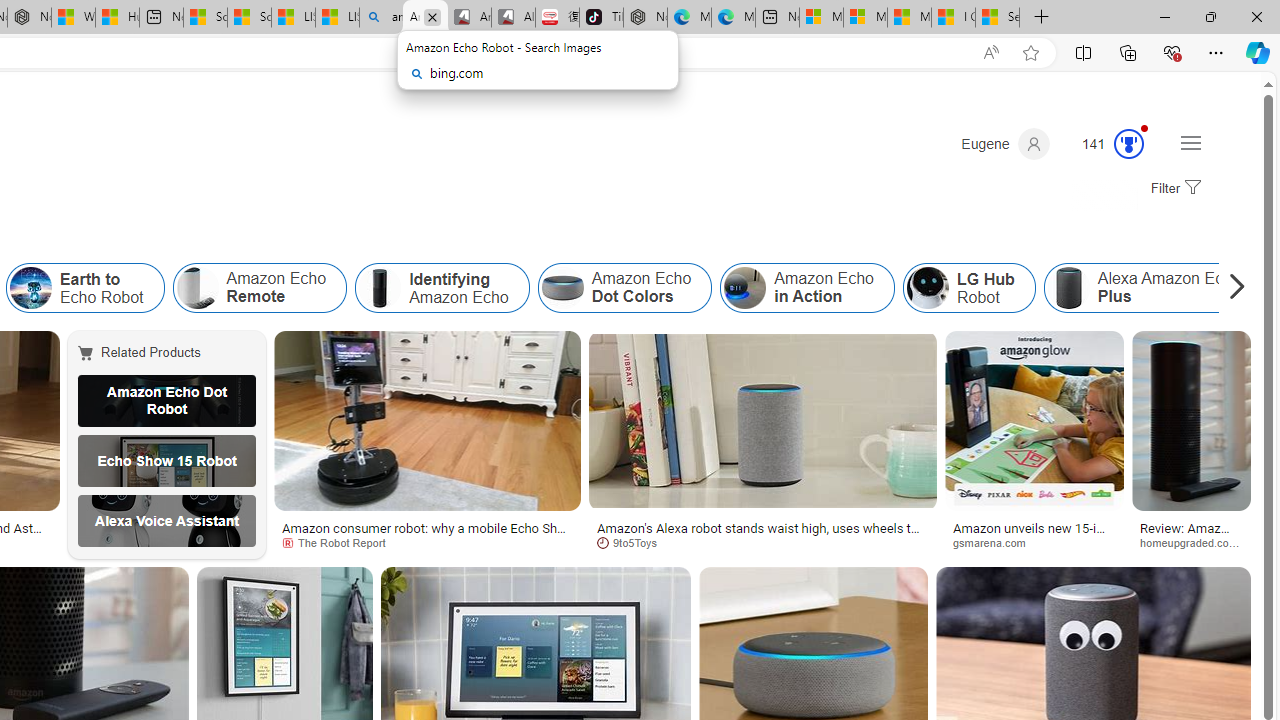 This screenshot has height=720, width=1280. What do you see at coordinates (427, 542) in the screenshot?
I see `The Robot Report` at bounding box center [427, 542].